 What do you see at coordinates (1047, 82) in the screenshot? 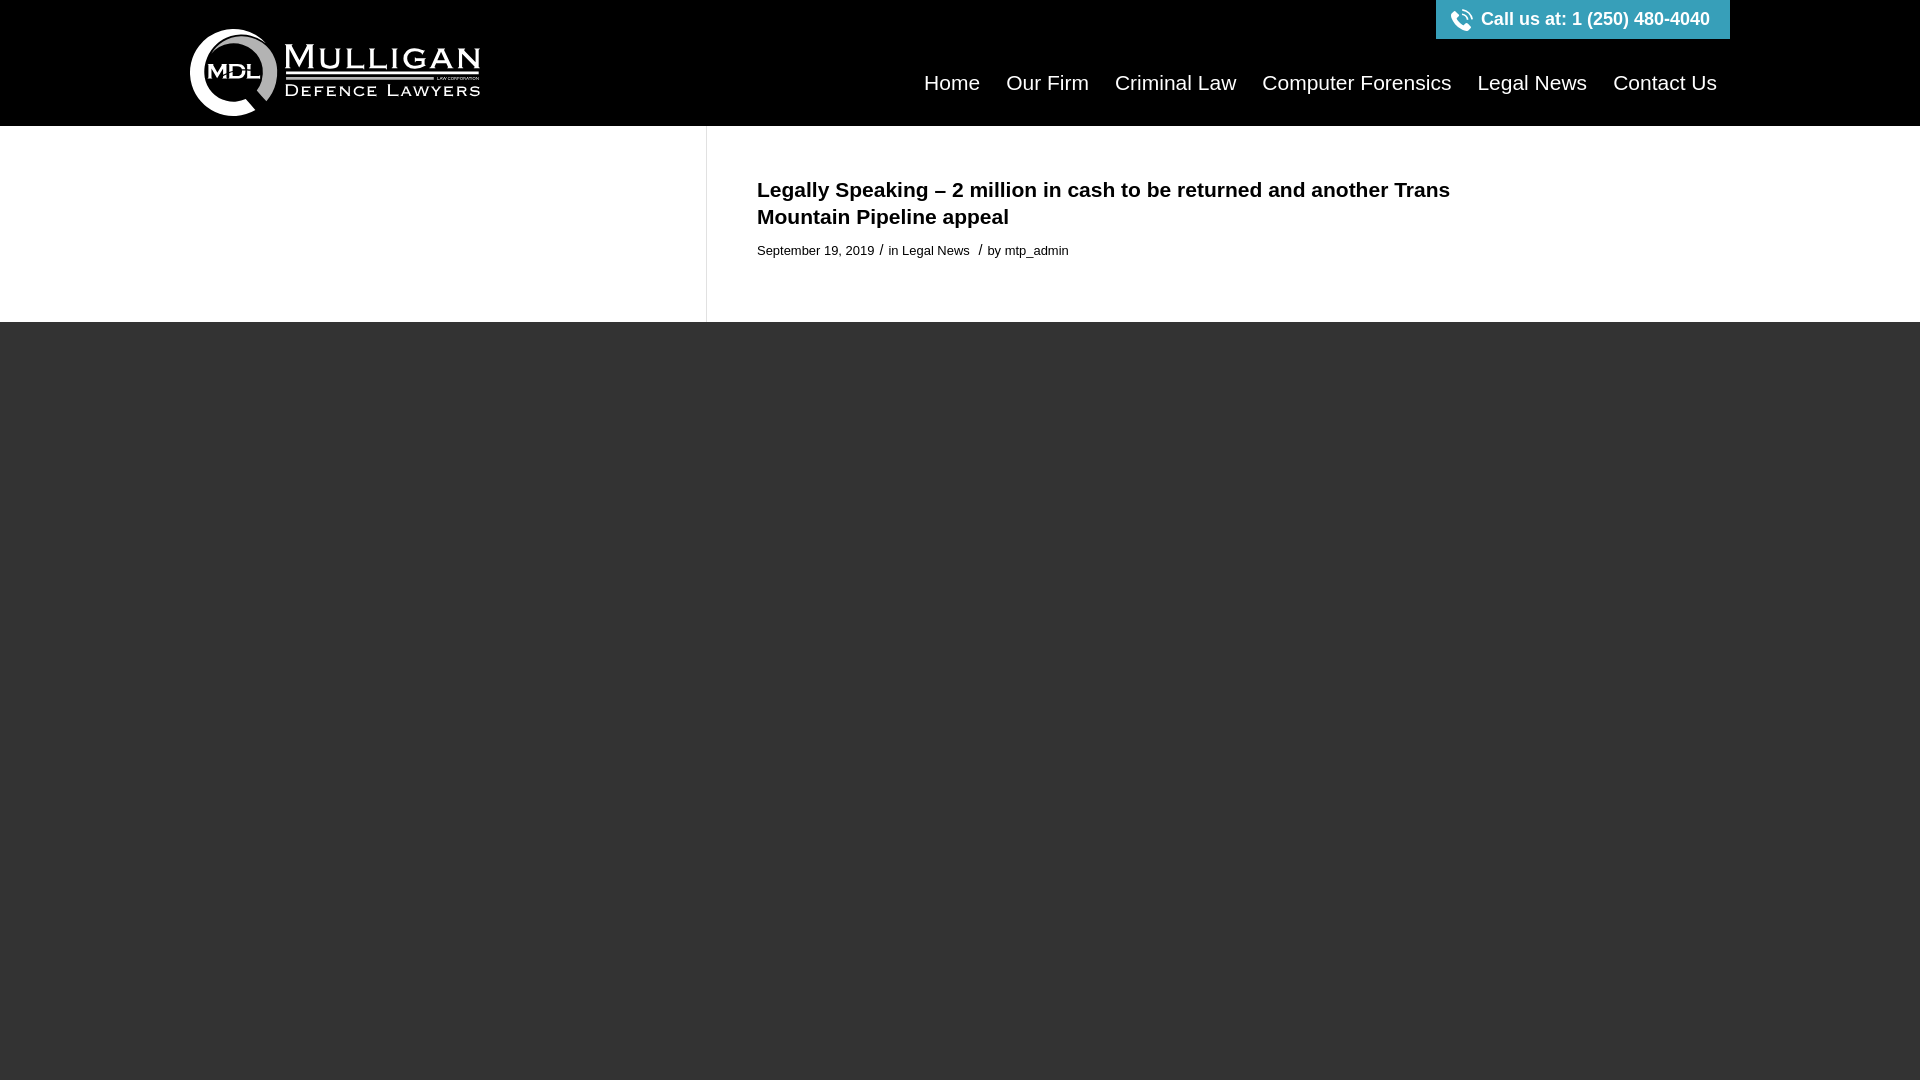
I see `Our Firm` at bounding box center [1047, 82].